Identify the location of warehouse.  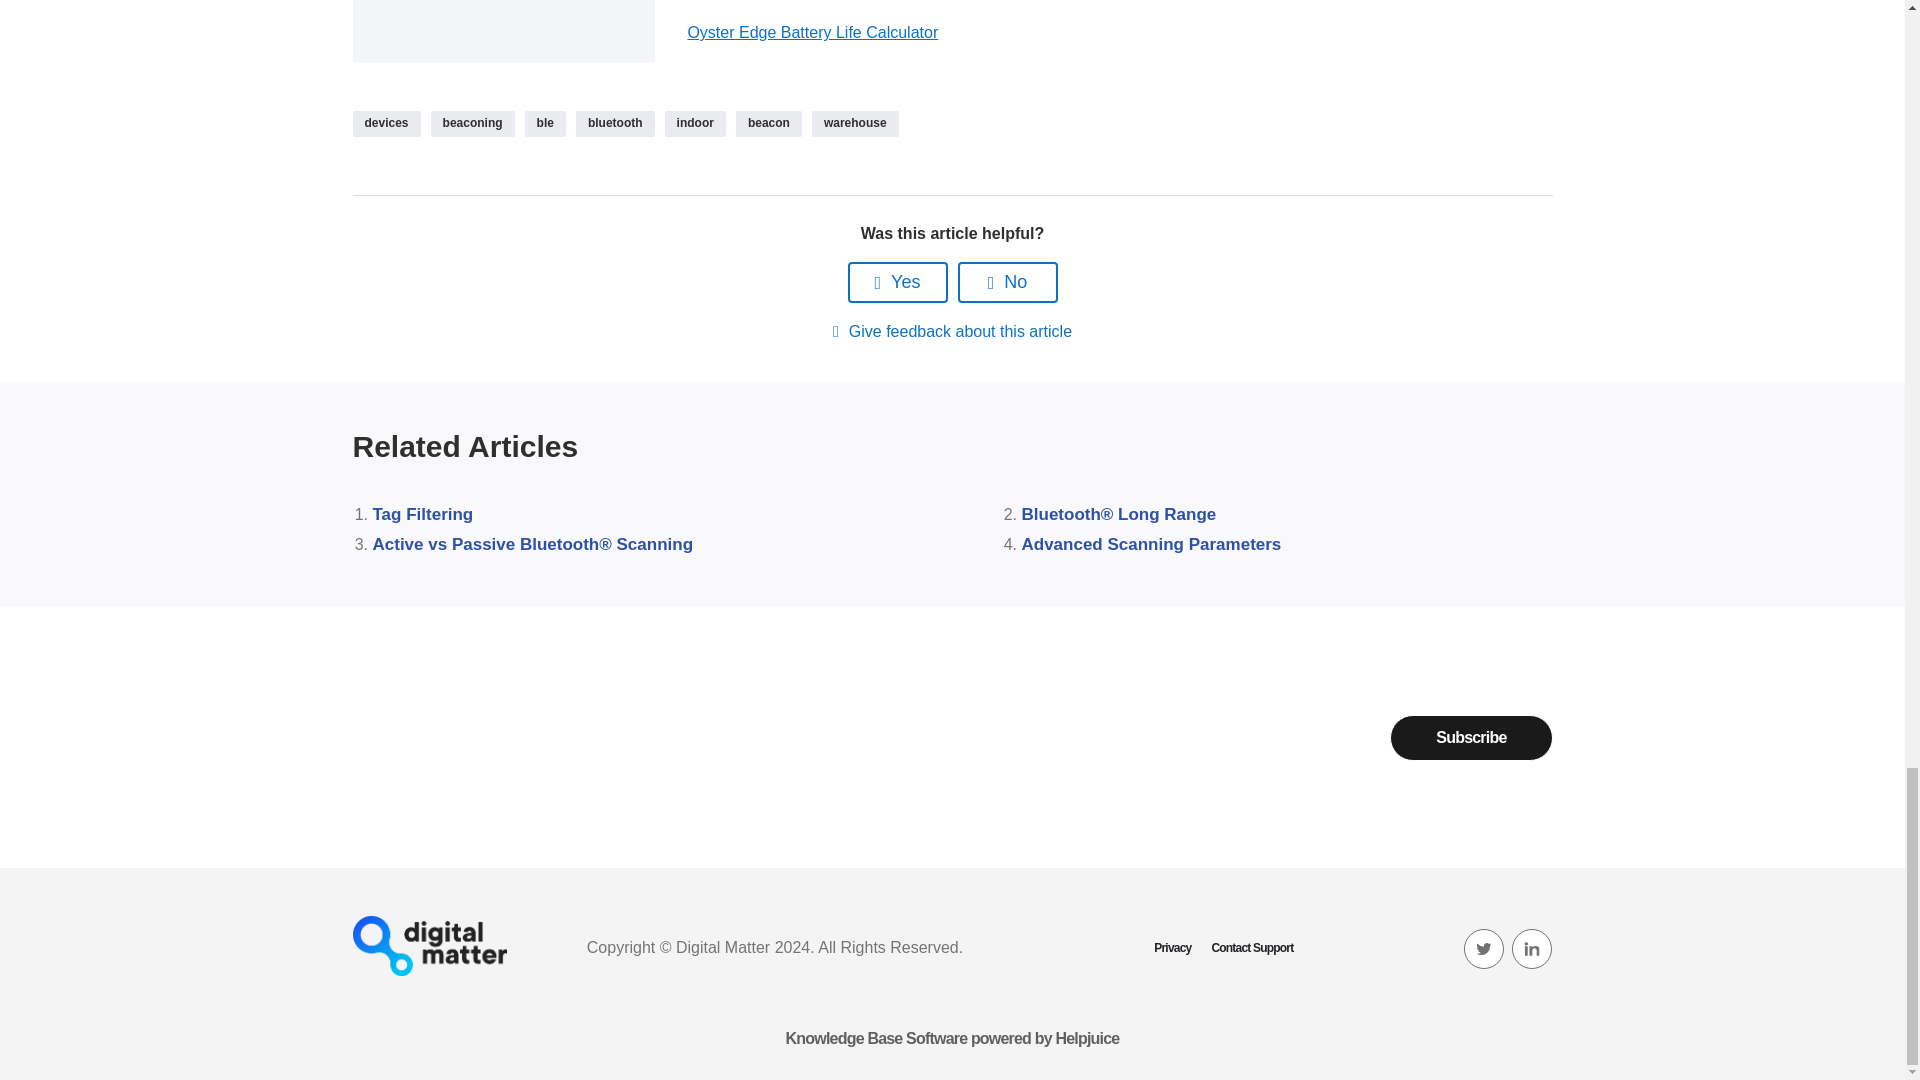
(855, 124).